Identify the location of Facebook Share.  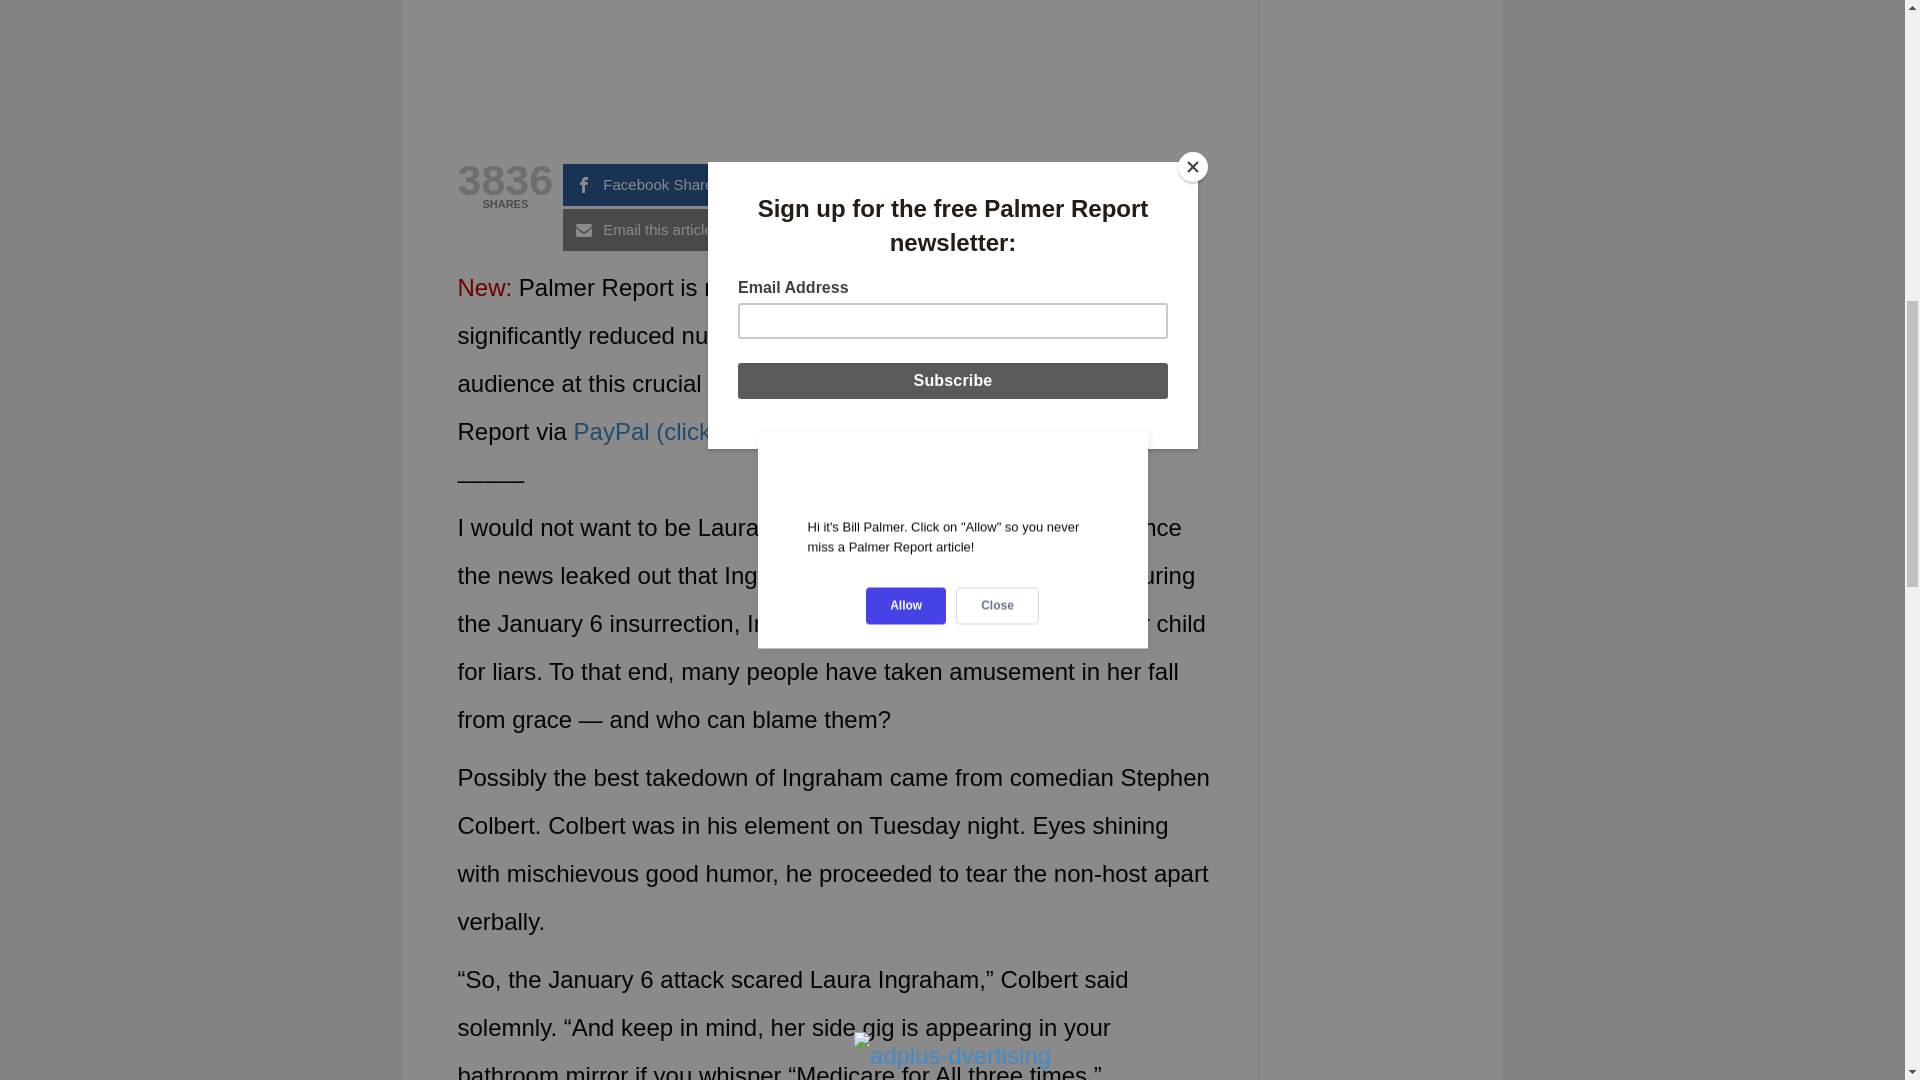
(650, 185).